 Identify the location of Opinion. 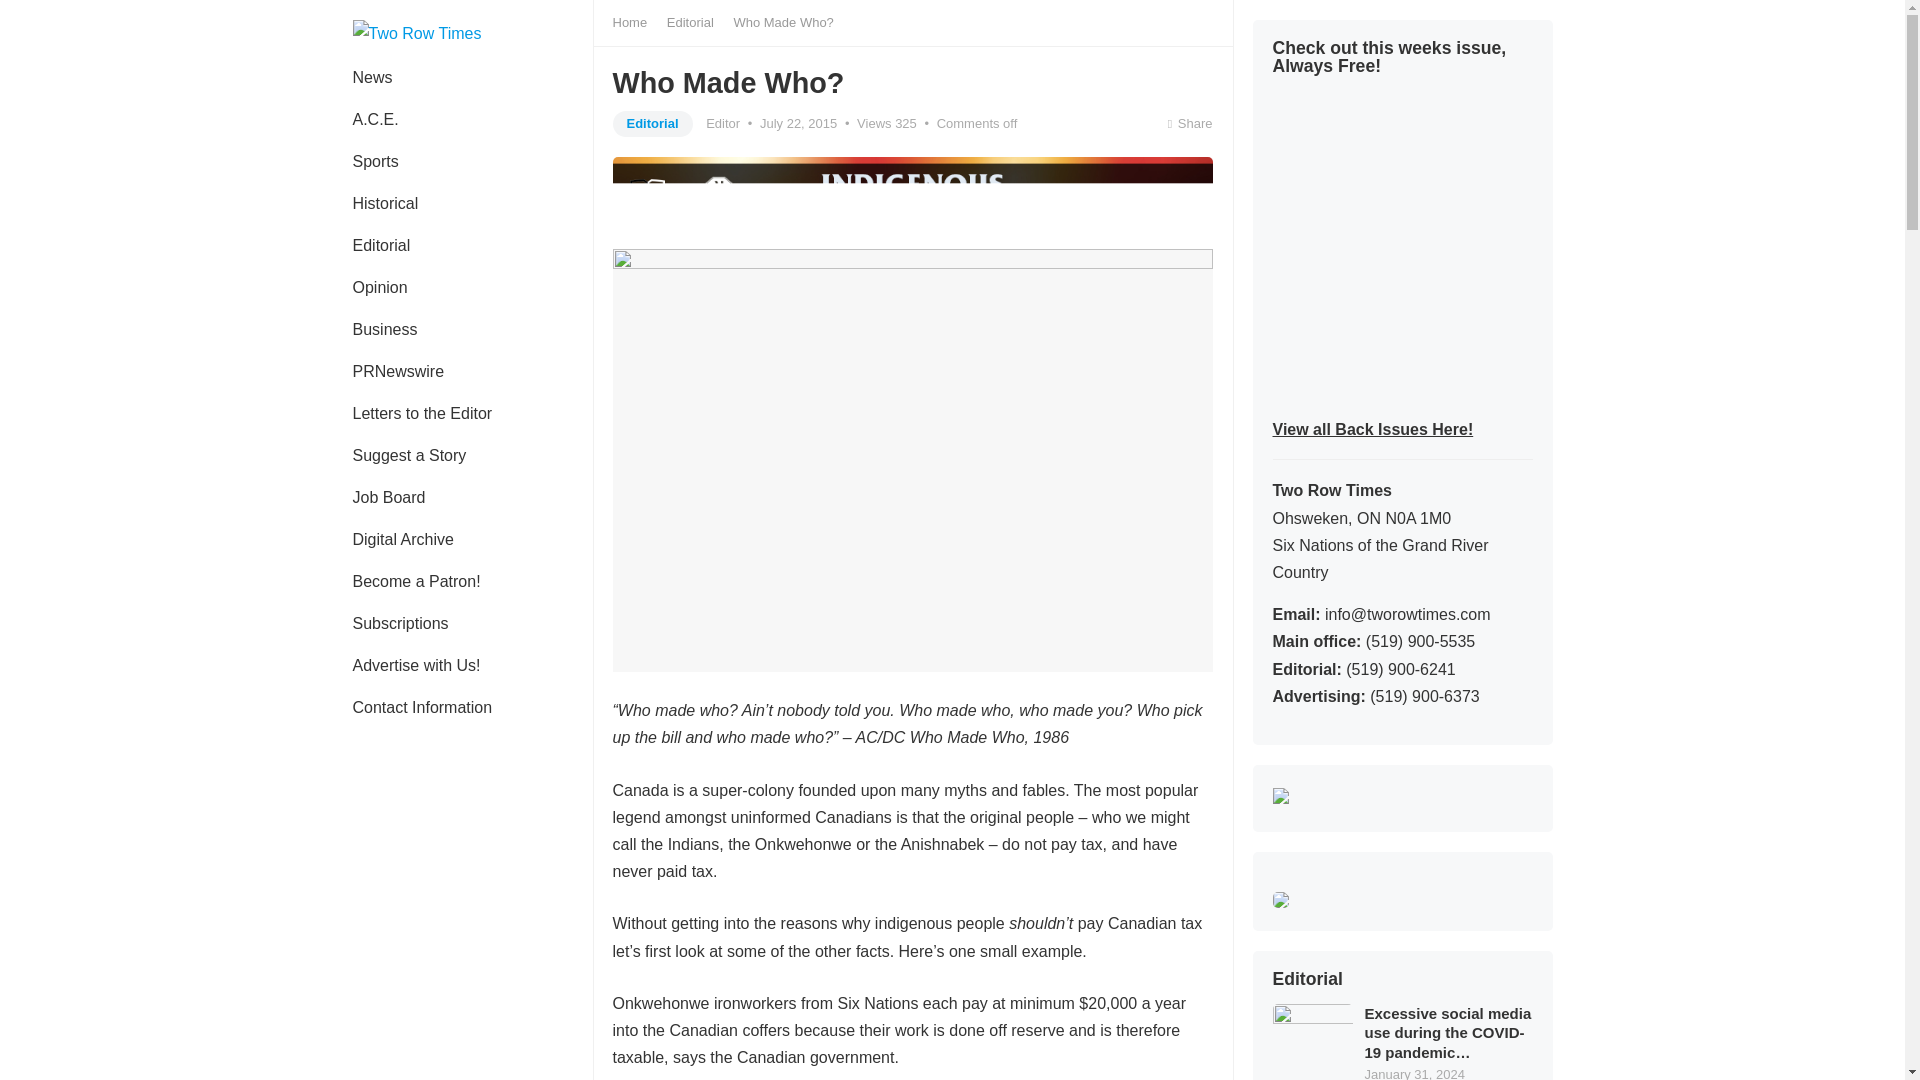
(379, 287).